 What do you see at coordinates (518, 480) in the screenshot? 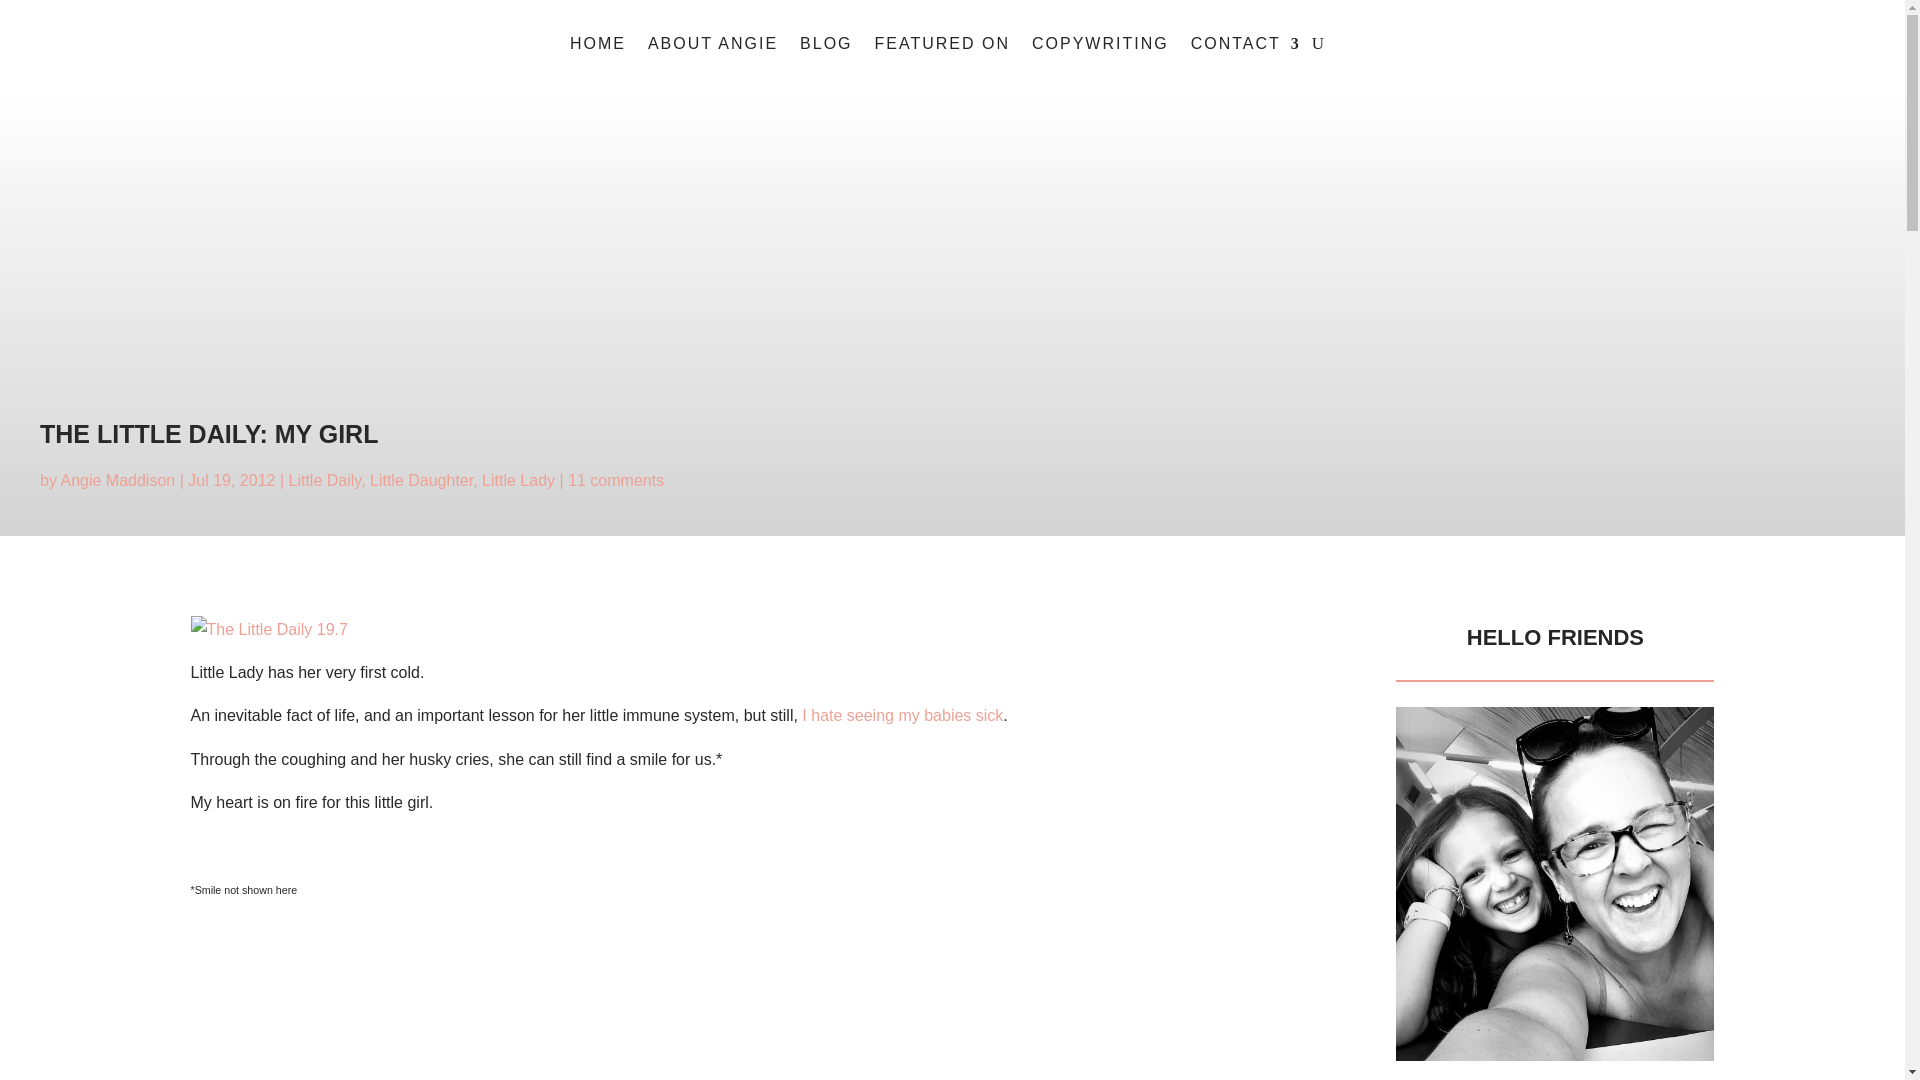
I see `Little Lady` at bounding box center [518, 480].